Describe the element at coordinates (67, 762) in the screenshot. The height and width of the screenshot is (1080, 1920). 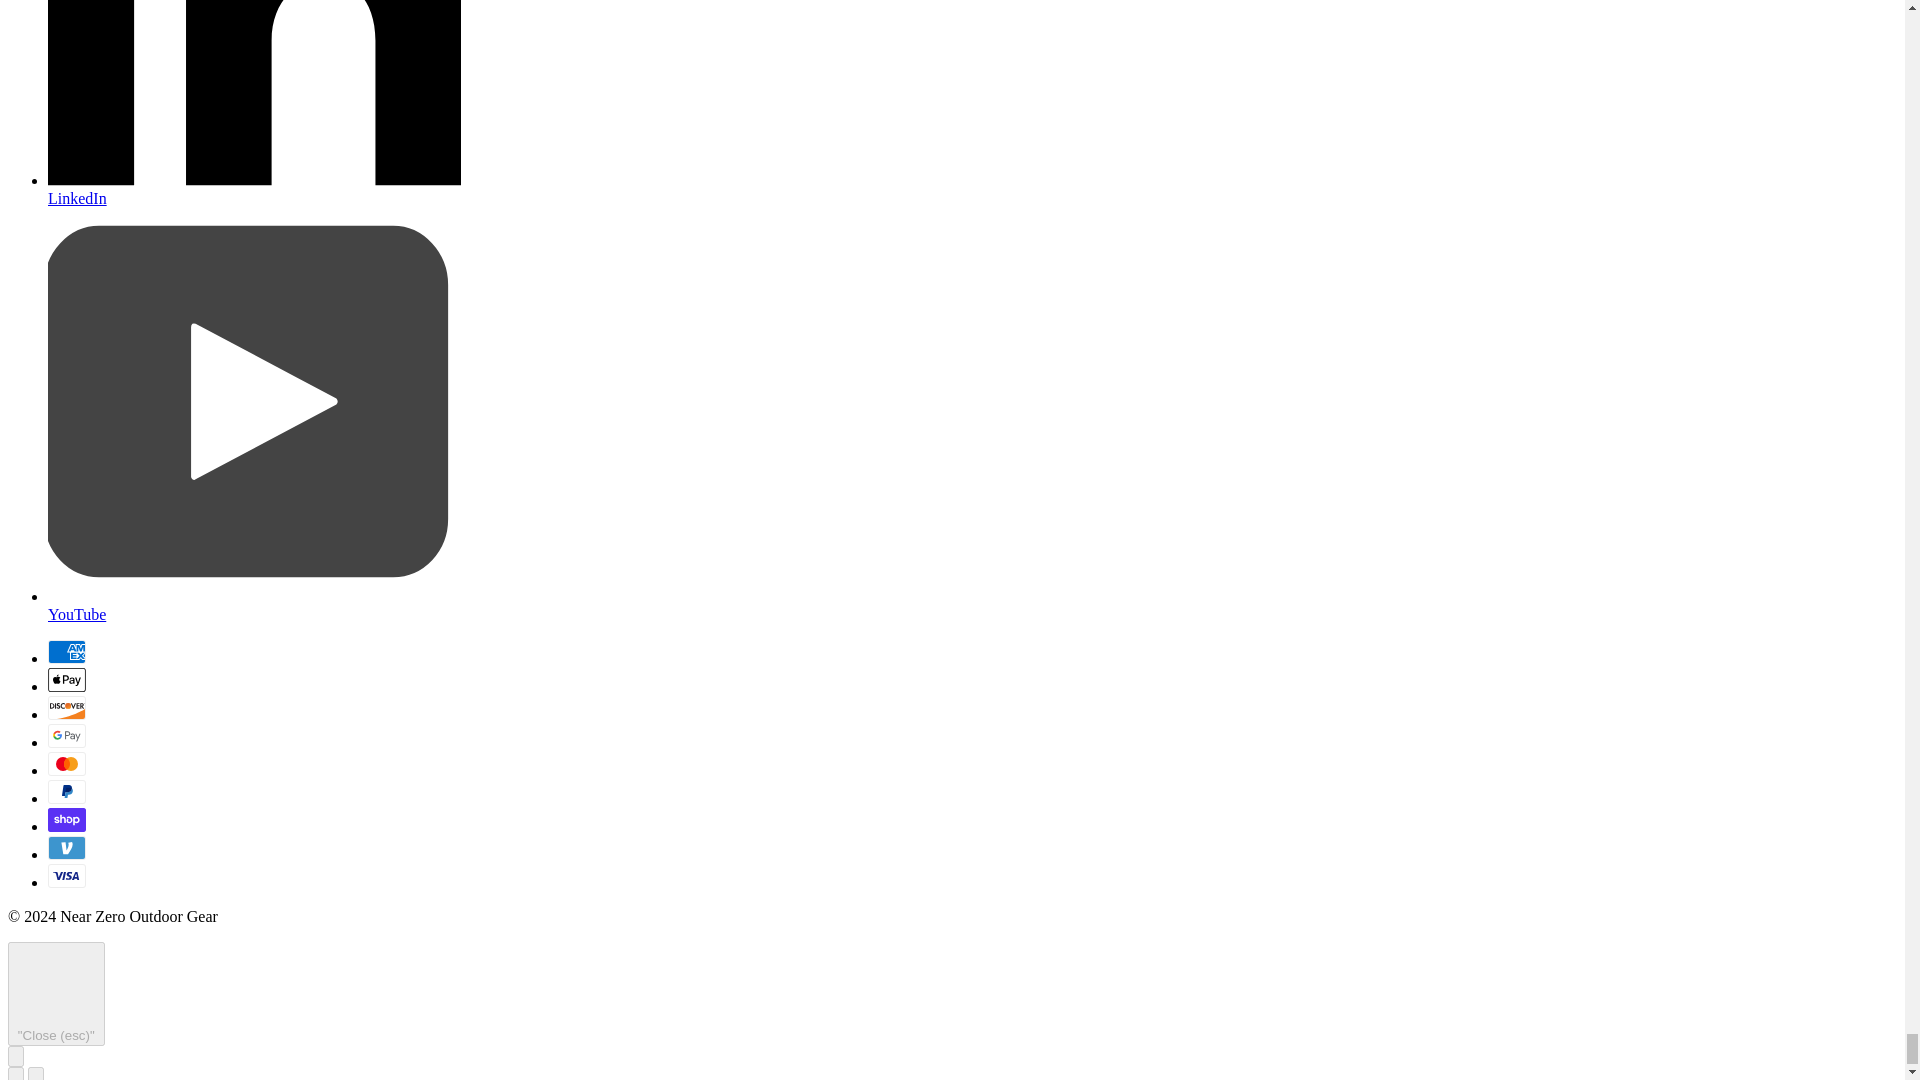
I see `Mastercard` at that location.